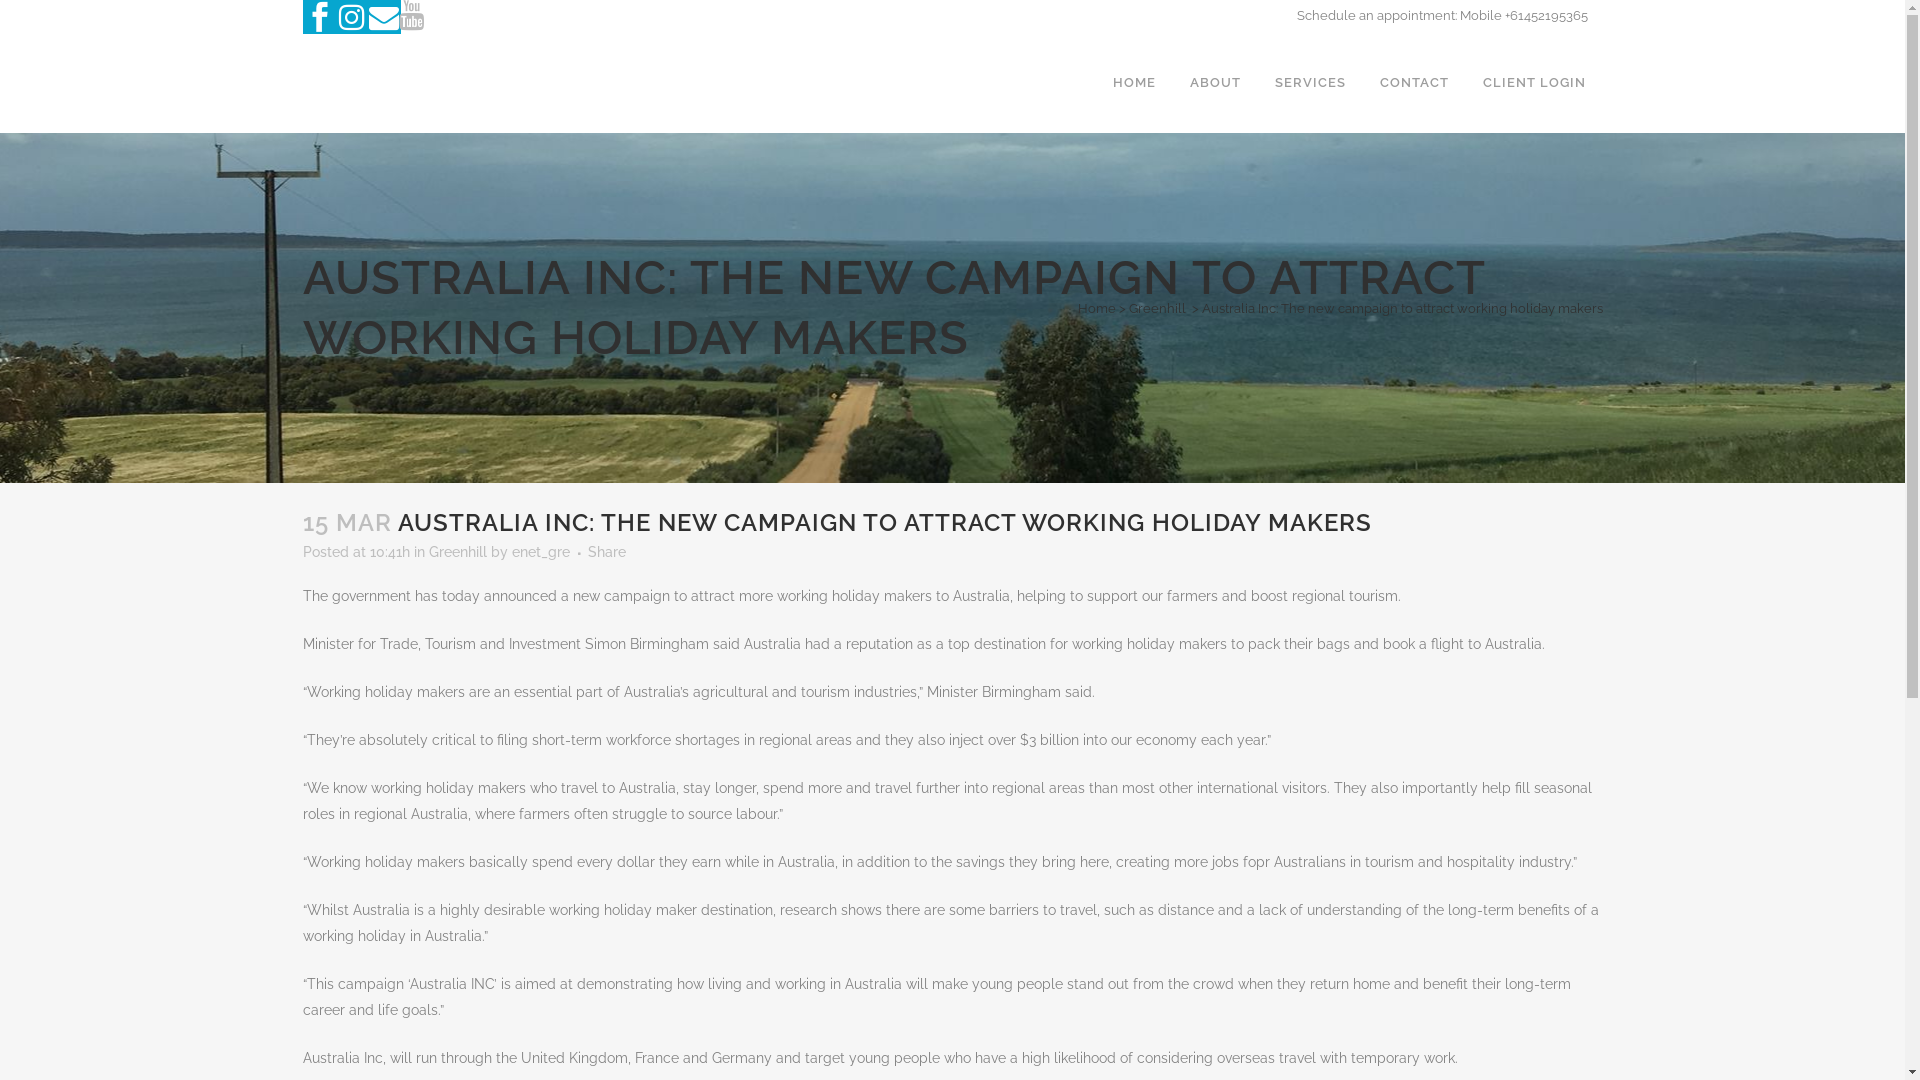 This screenshot has height=1080, width=1920. I want to click on Greenhill, so click(457, 552).